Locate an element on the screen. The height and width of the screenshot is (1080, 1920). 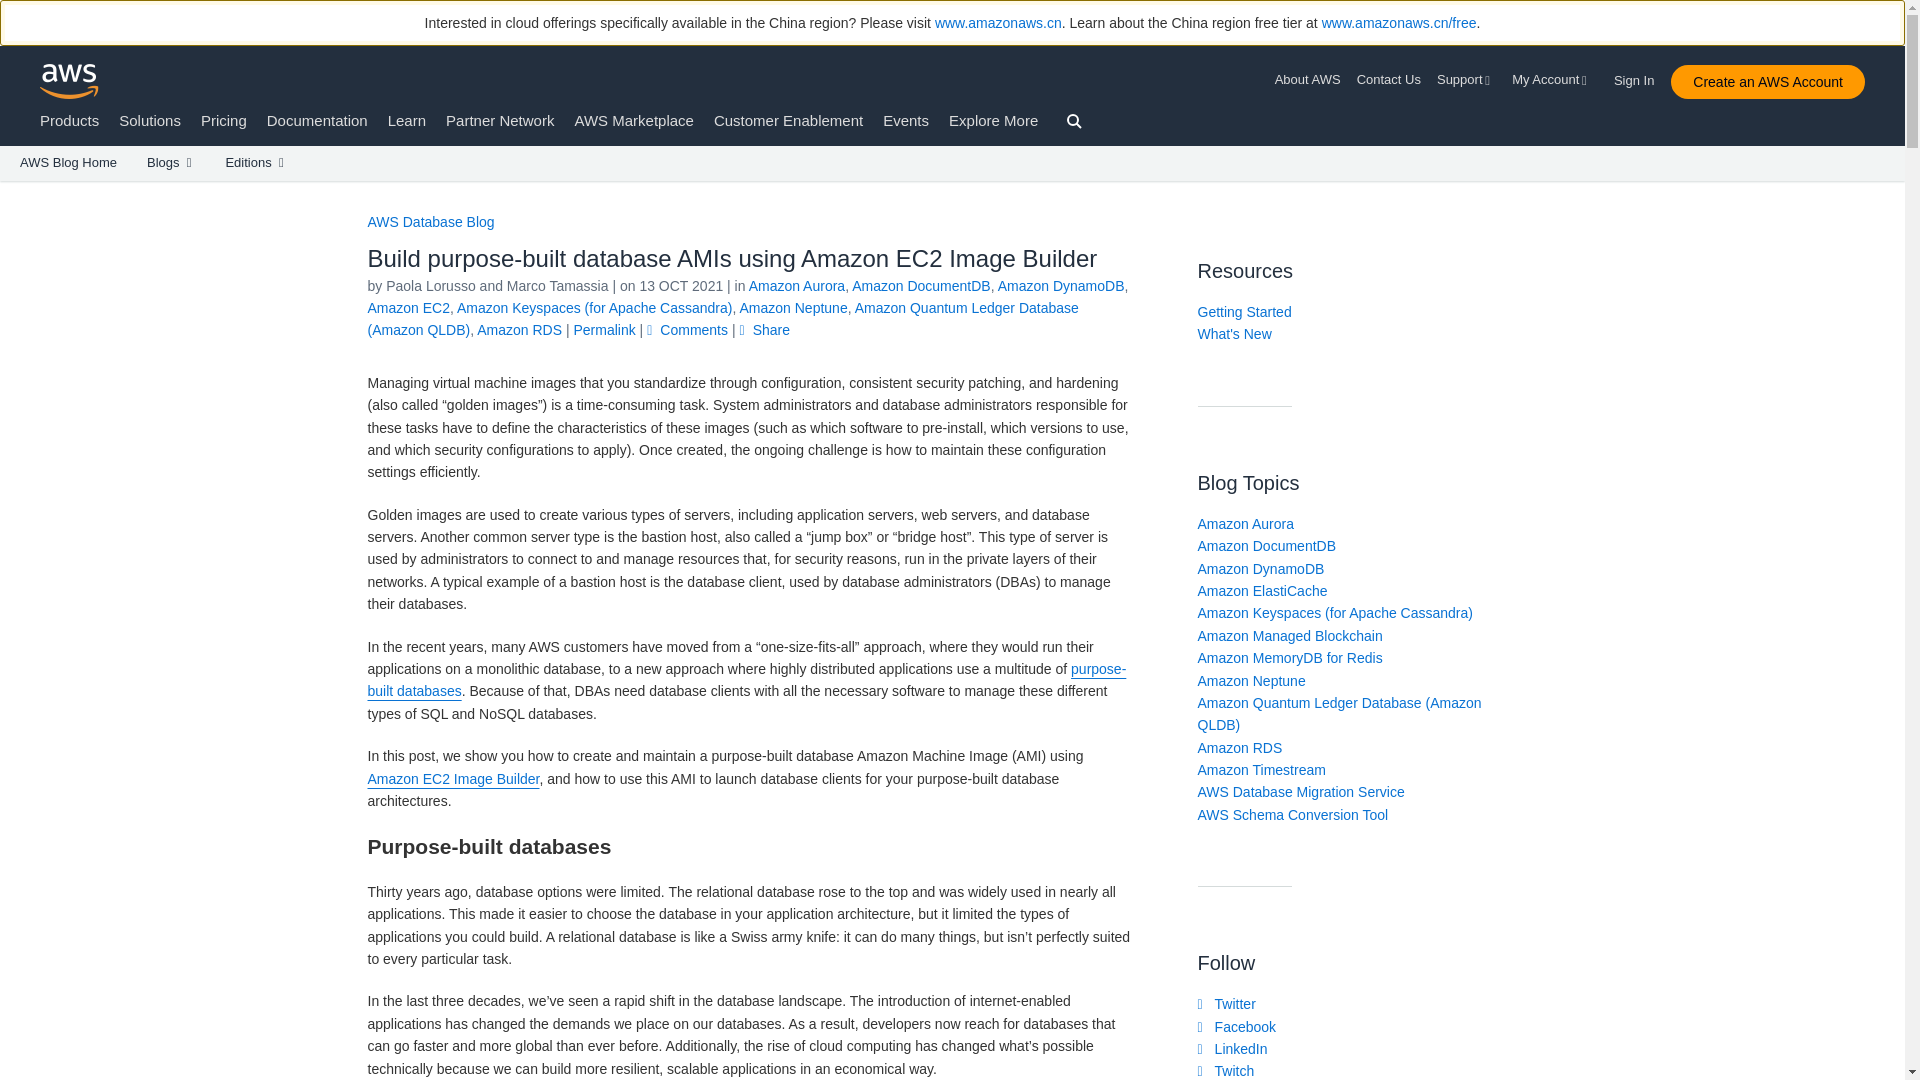
Explore More is located at coordinates (993, 120).